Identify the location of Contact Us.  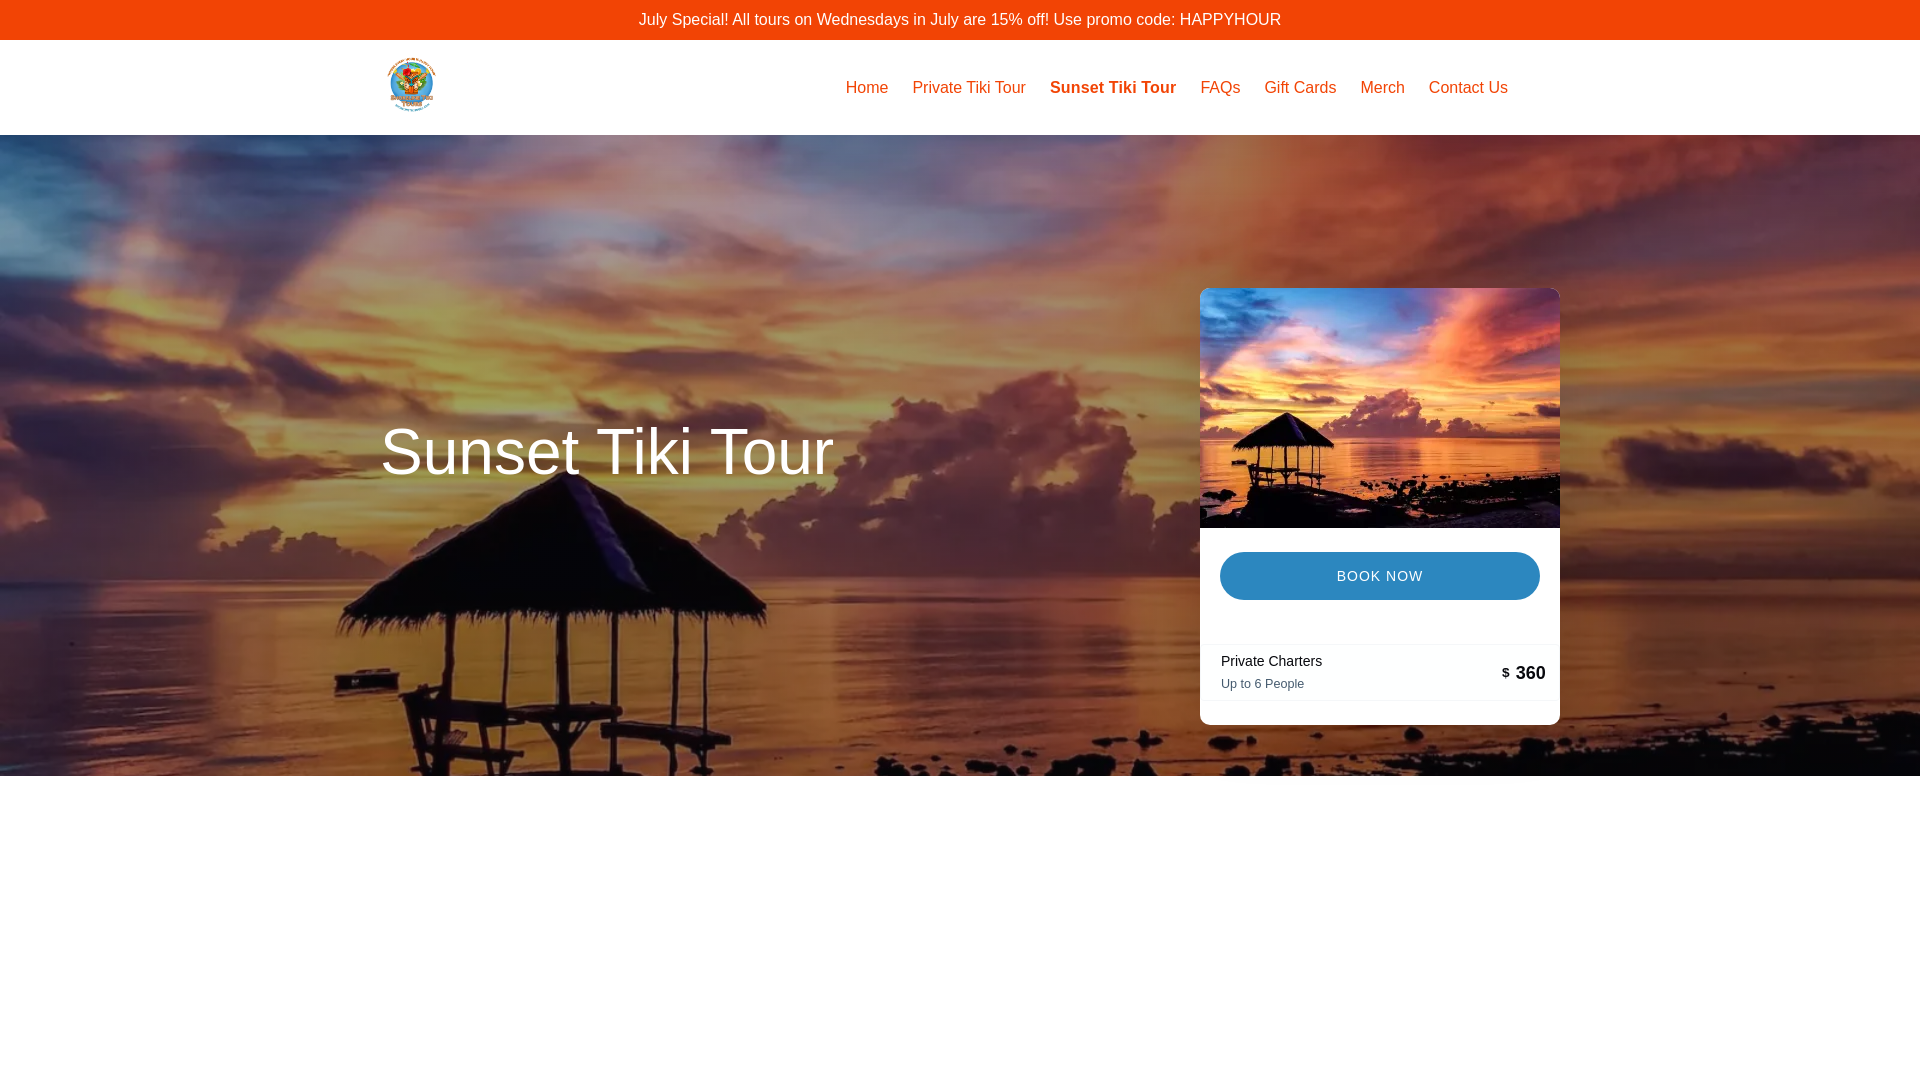
(1468, 88).